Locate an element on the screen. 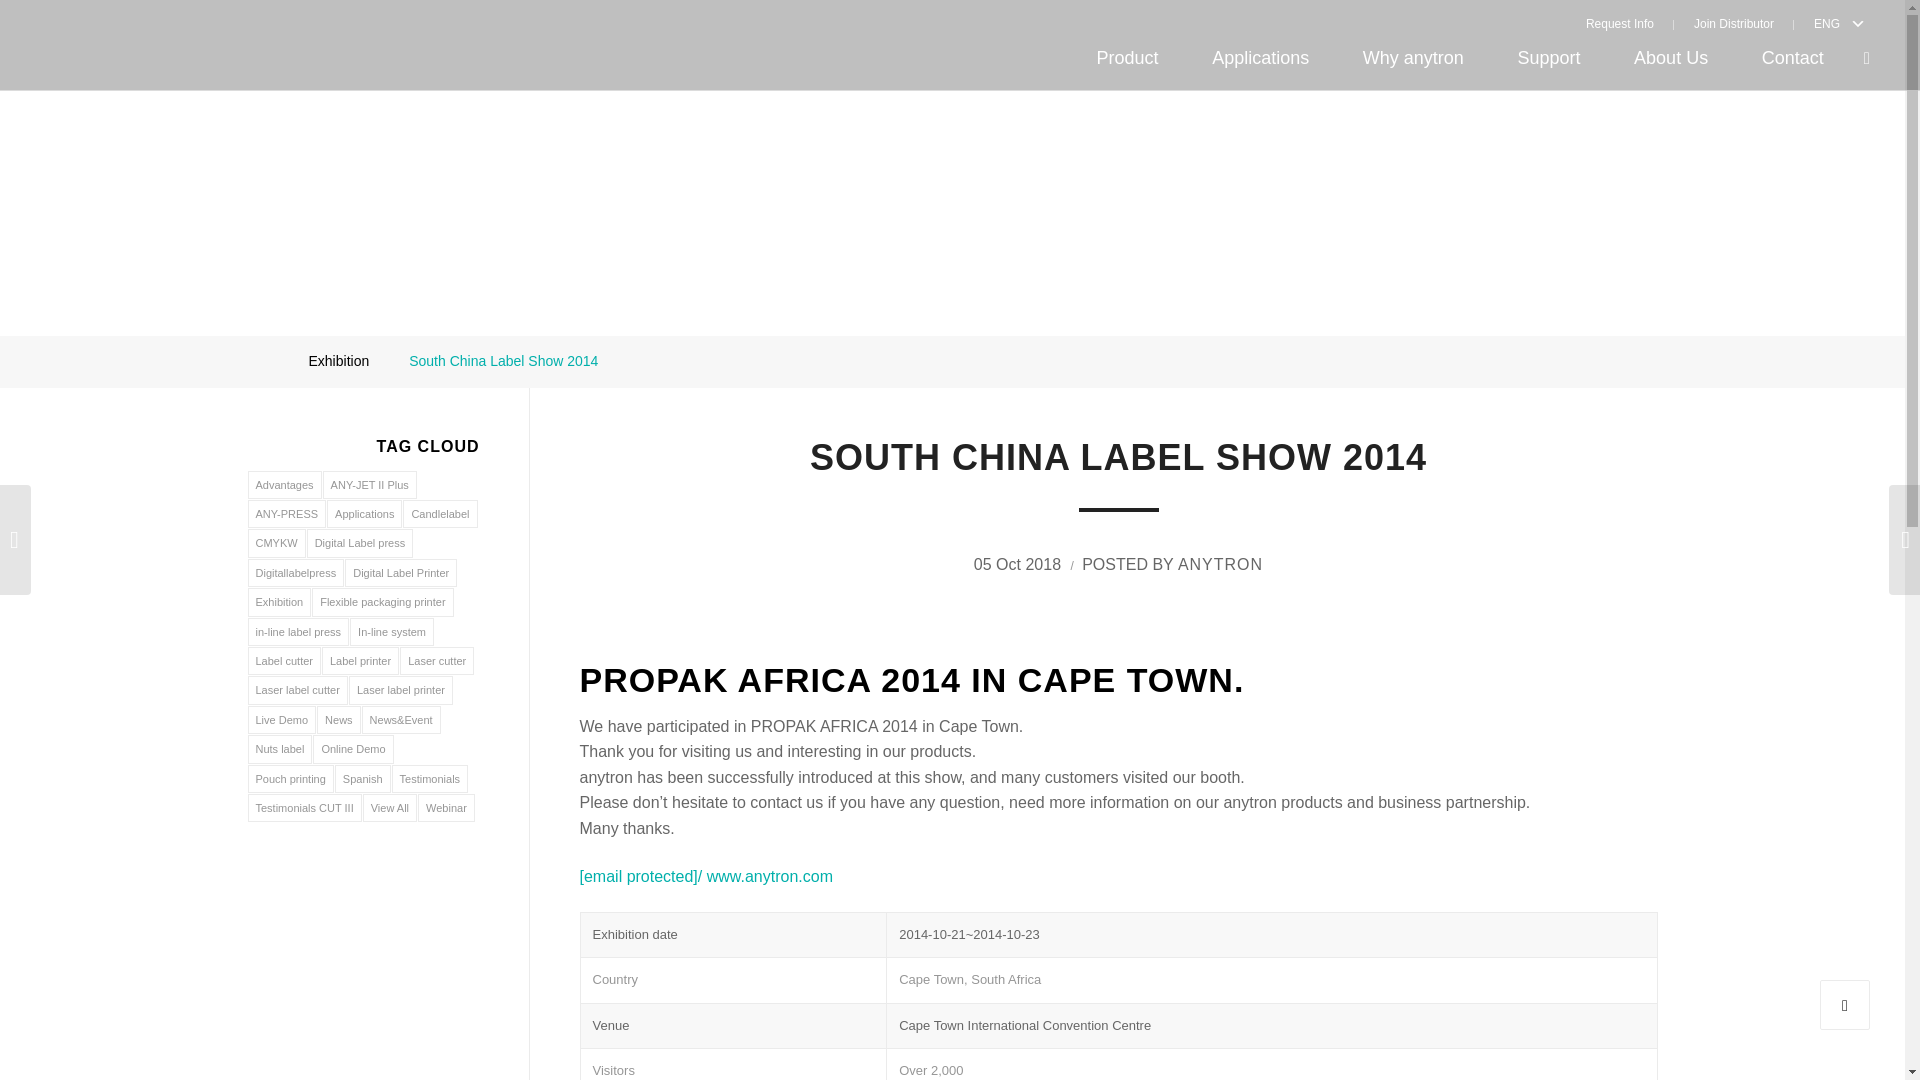 The height and width of the screenshot is (1080, 1920). Request Info is located at coordinates (1630, 23).